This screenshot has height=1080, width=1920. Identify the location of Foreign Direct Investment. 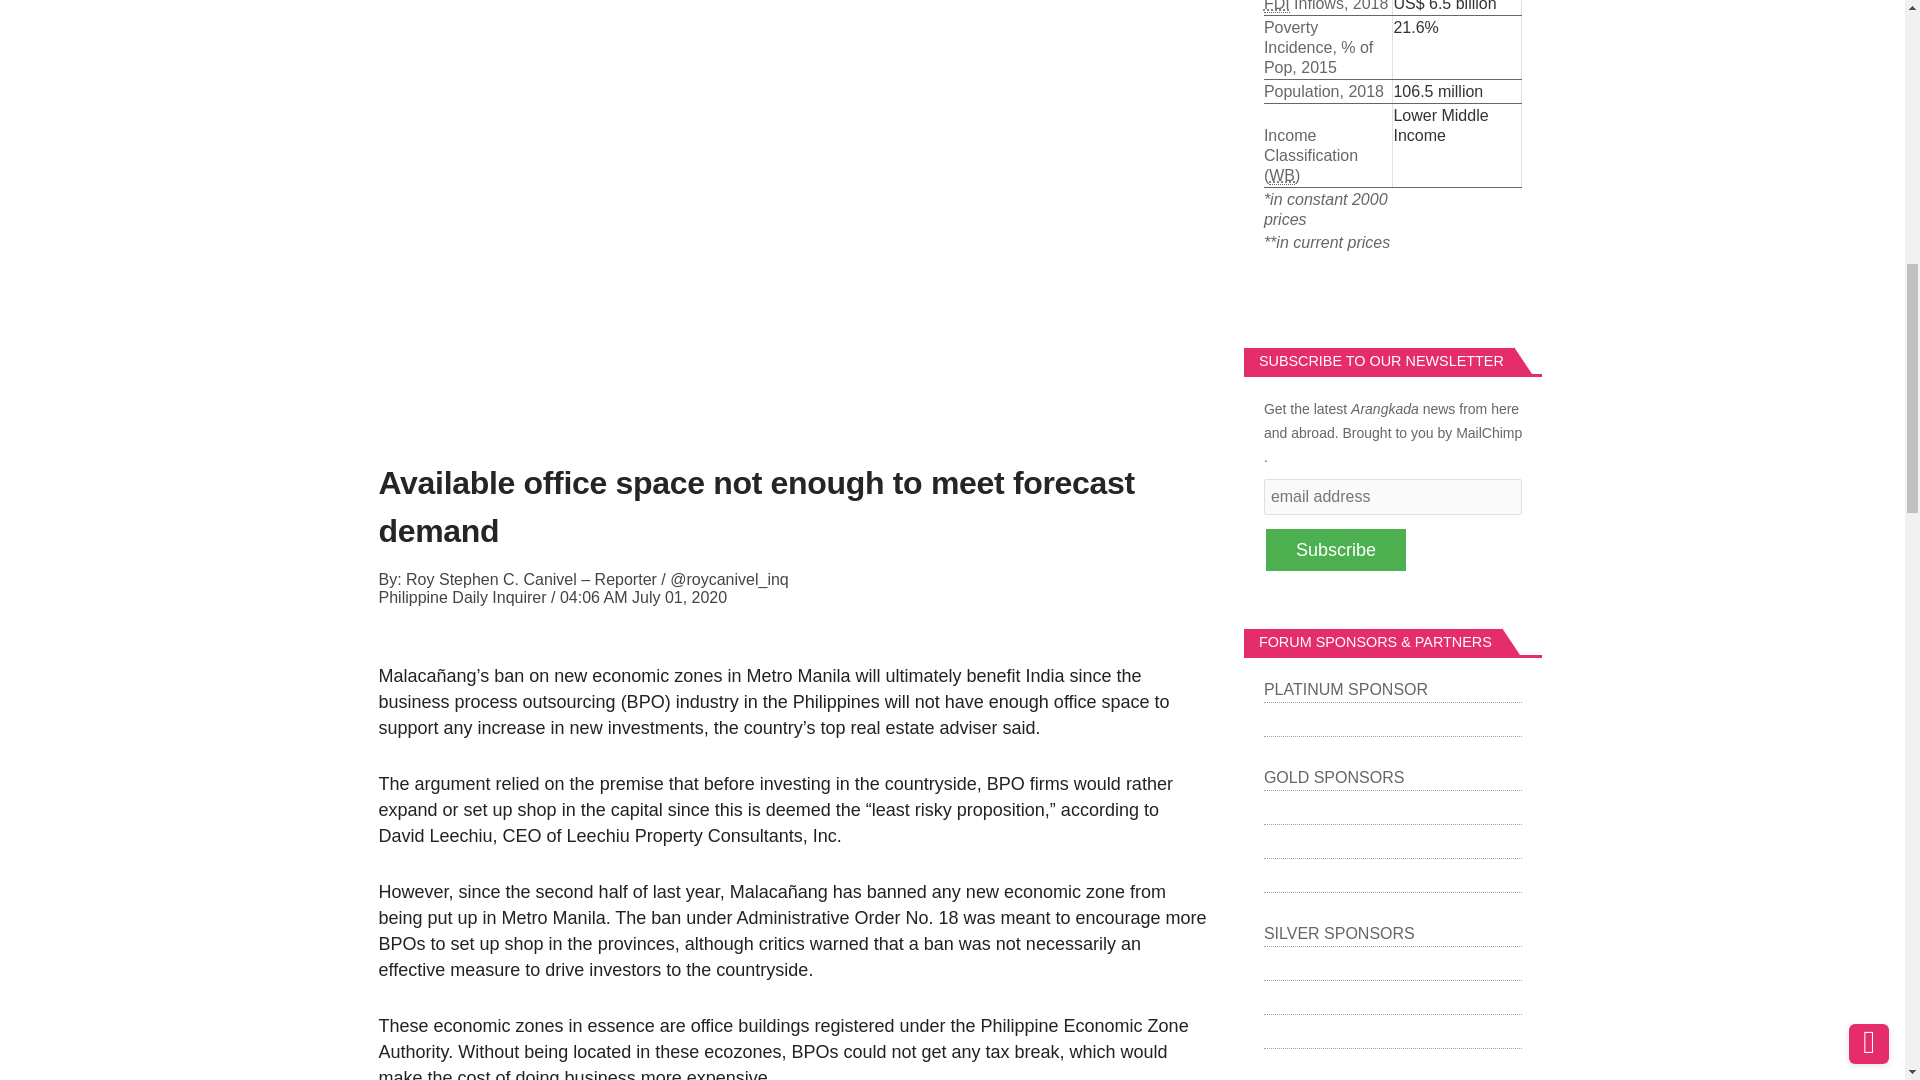
(1276, 6).